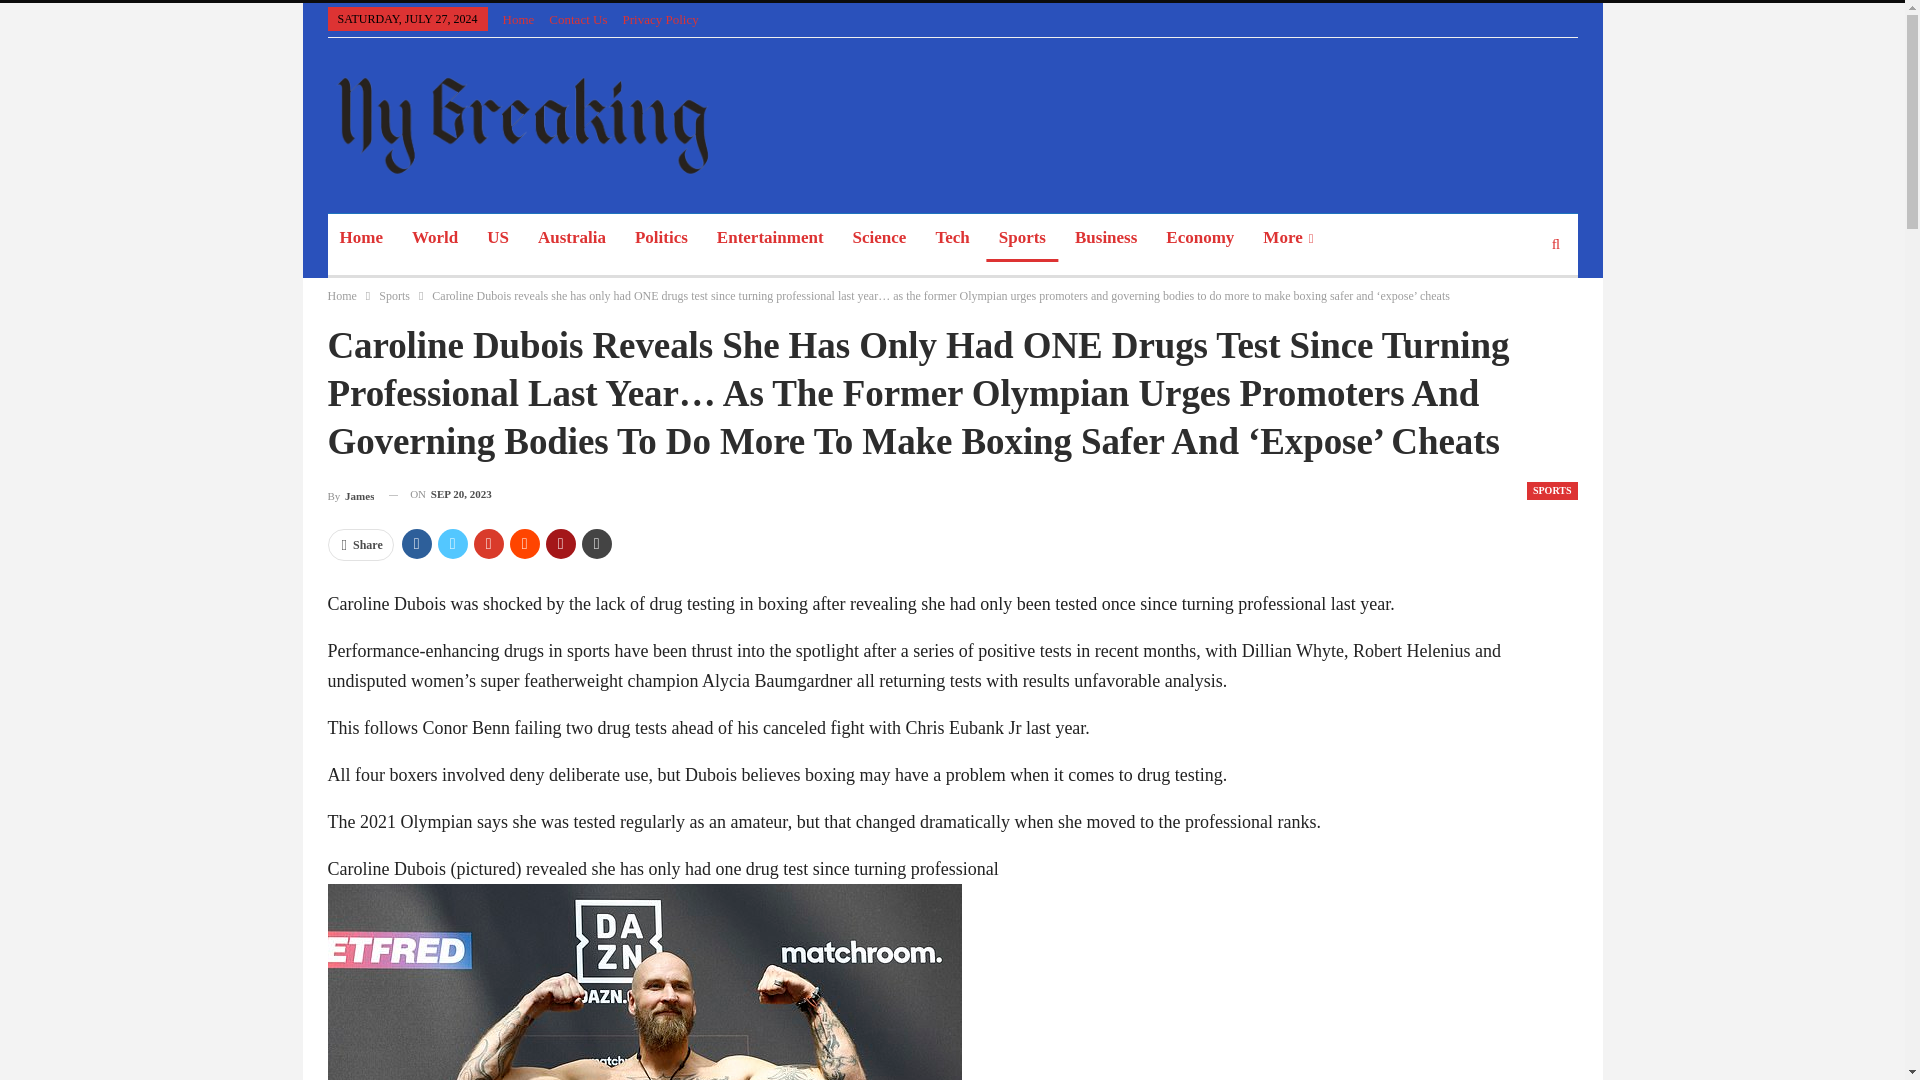  Describe the element at coordinates (434, 238) in the screenshot. I see `World` at that location.